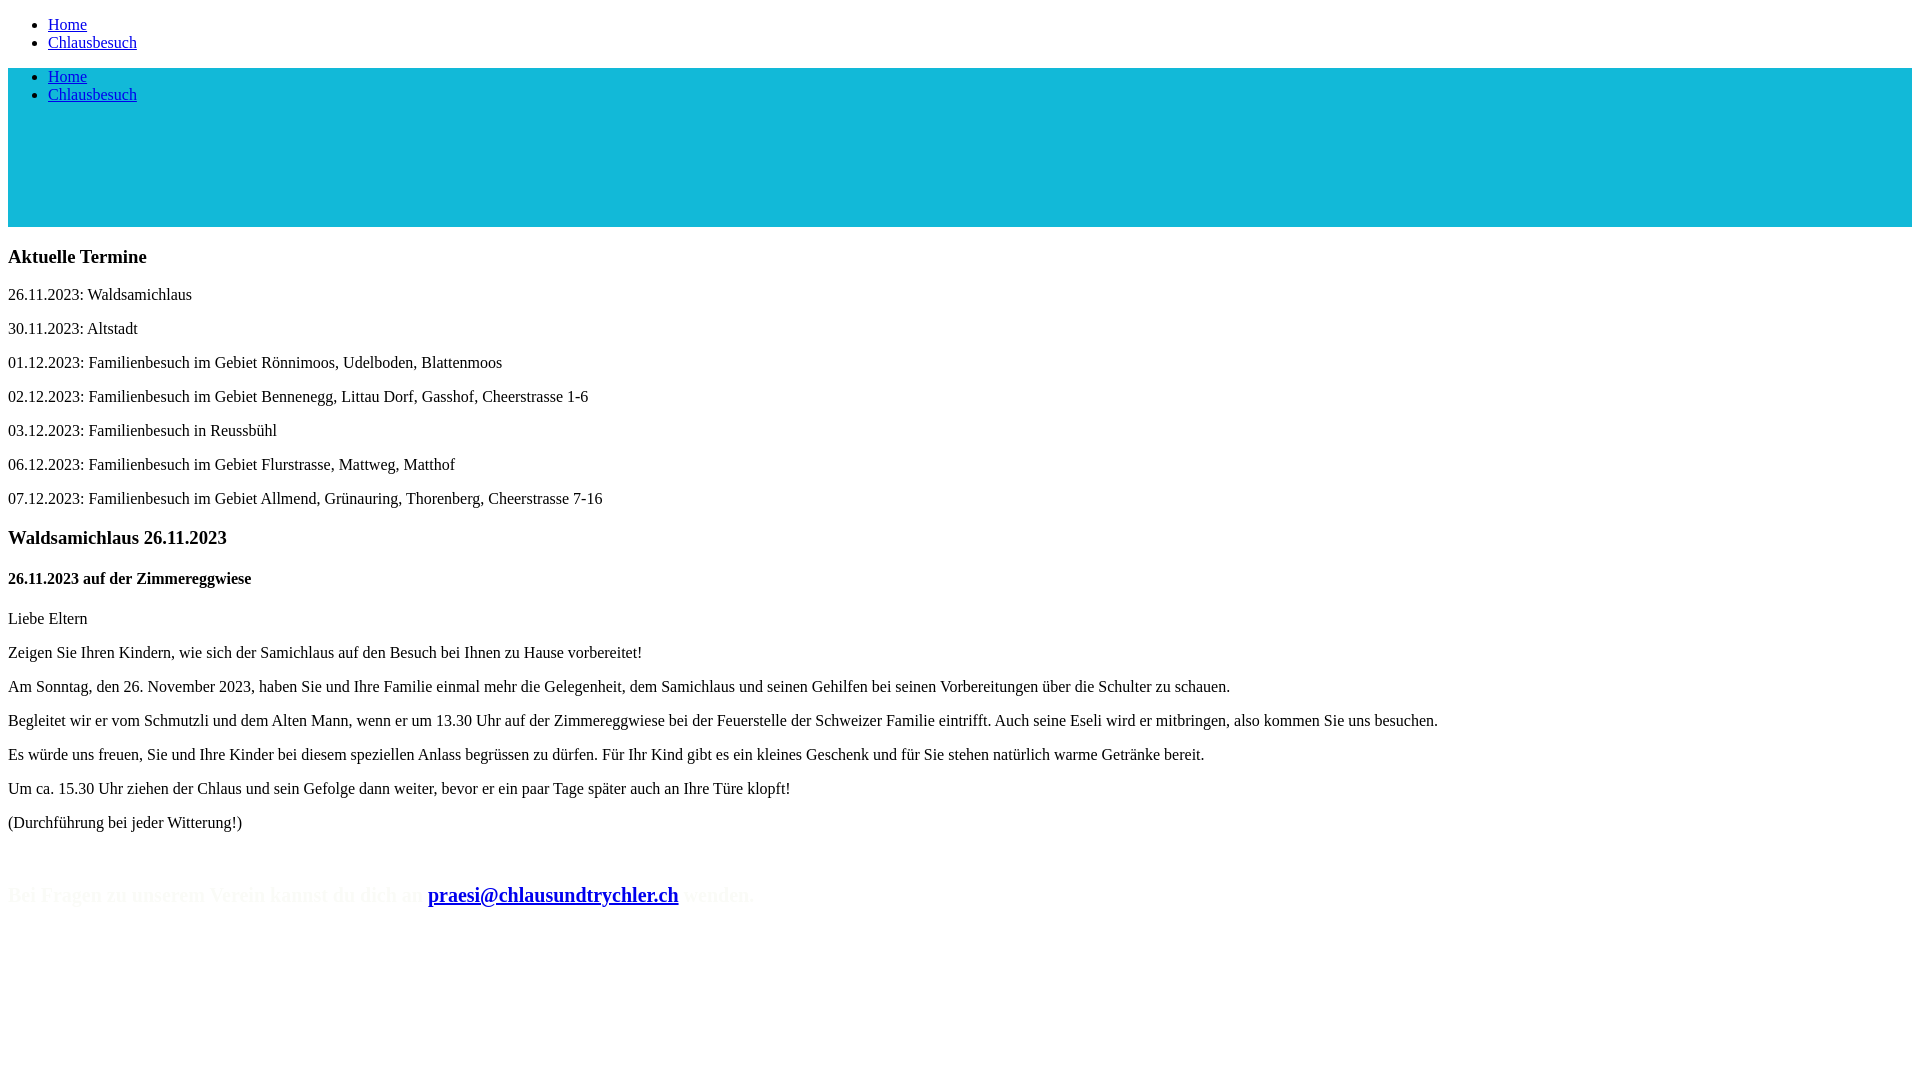  I want to click on Home, so click(68, 76).